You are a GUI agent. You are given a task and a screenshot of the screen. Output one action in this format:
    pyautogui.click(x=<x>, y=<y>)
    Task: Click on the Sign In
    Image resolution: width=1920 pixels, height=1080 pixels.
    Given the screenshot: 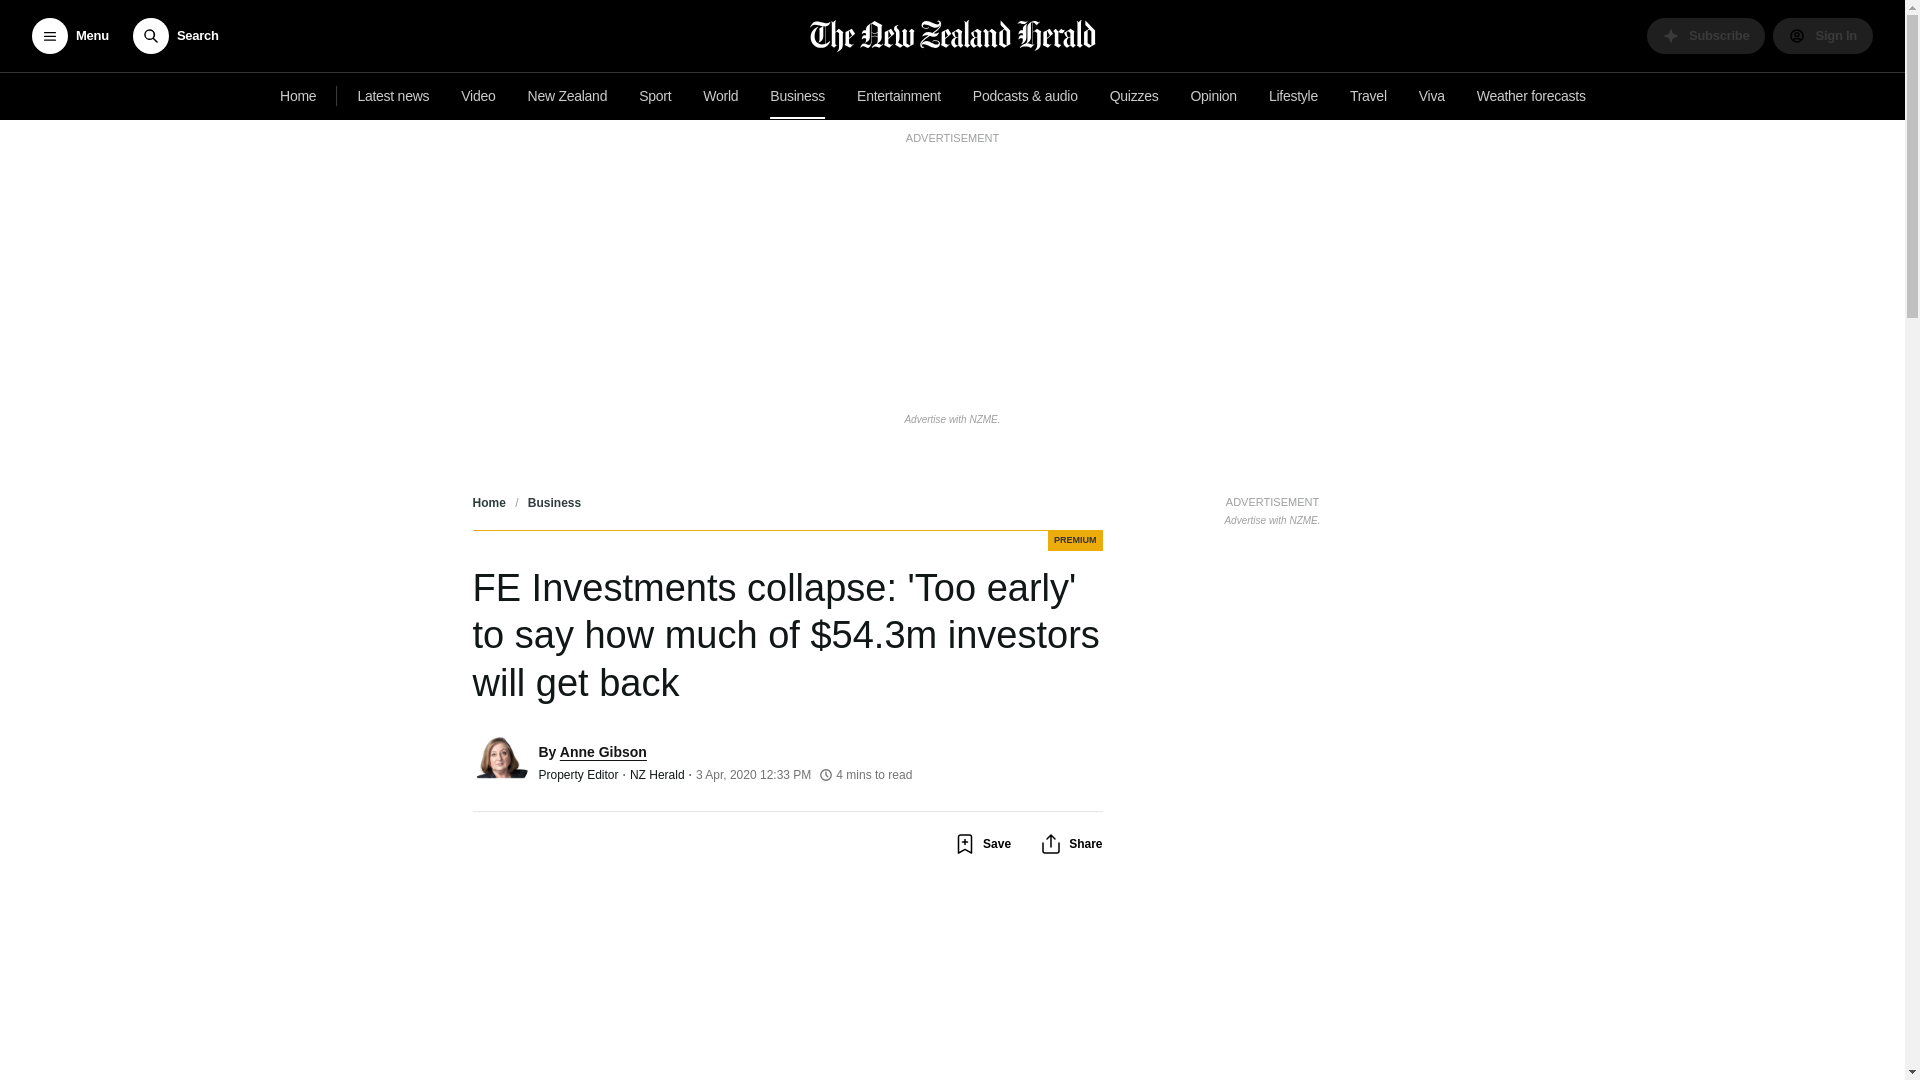 What is the action you would take?
    pyautogui.click(x=1432, y=96)
    